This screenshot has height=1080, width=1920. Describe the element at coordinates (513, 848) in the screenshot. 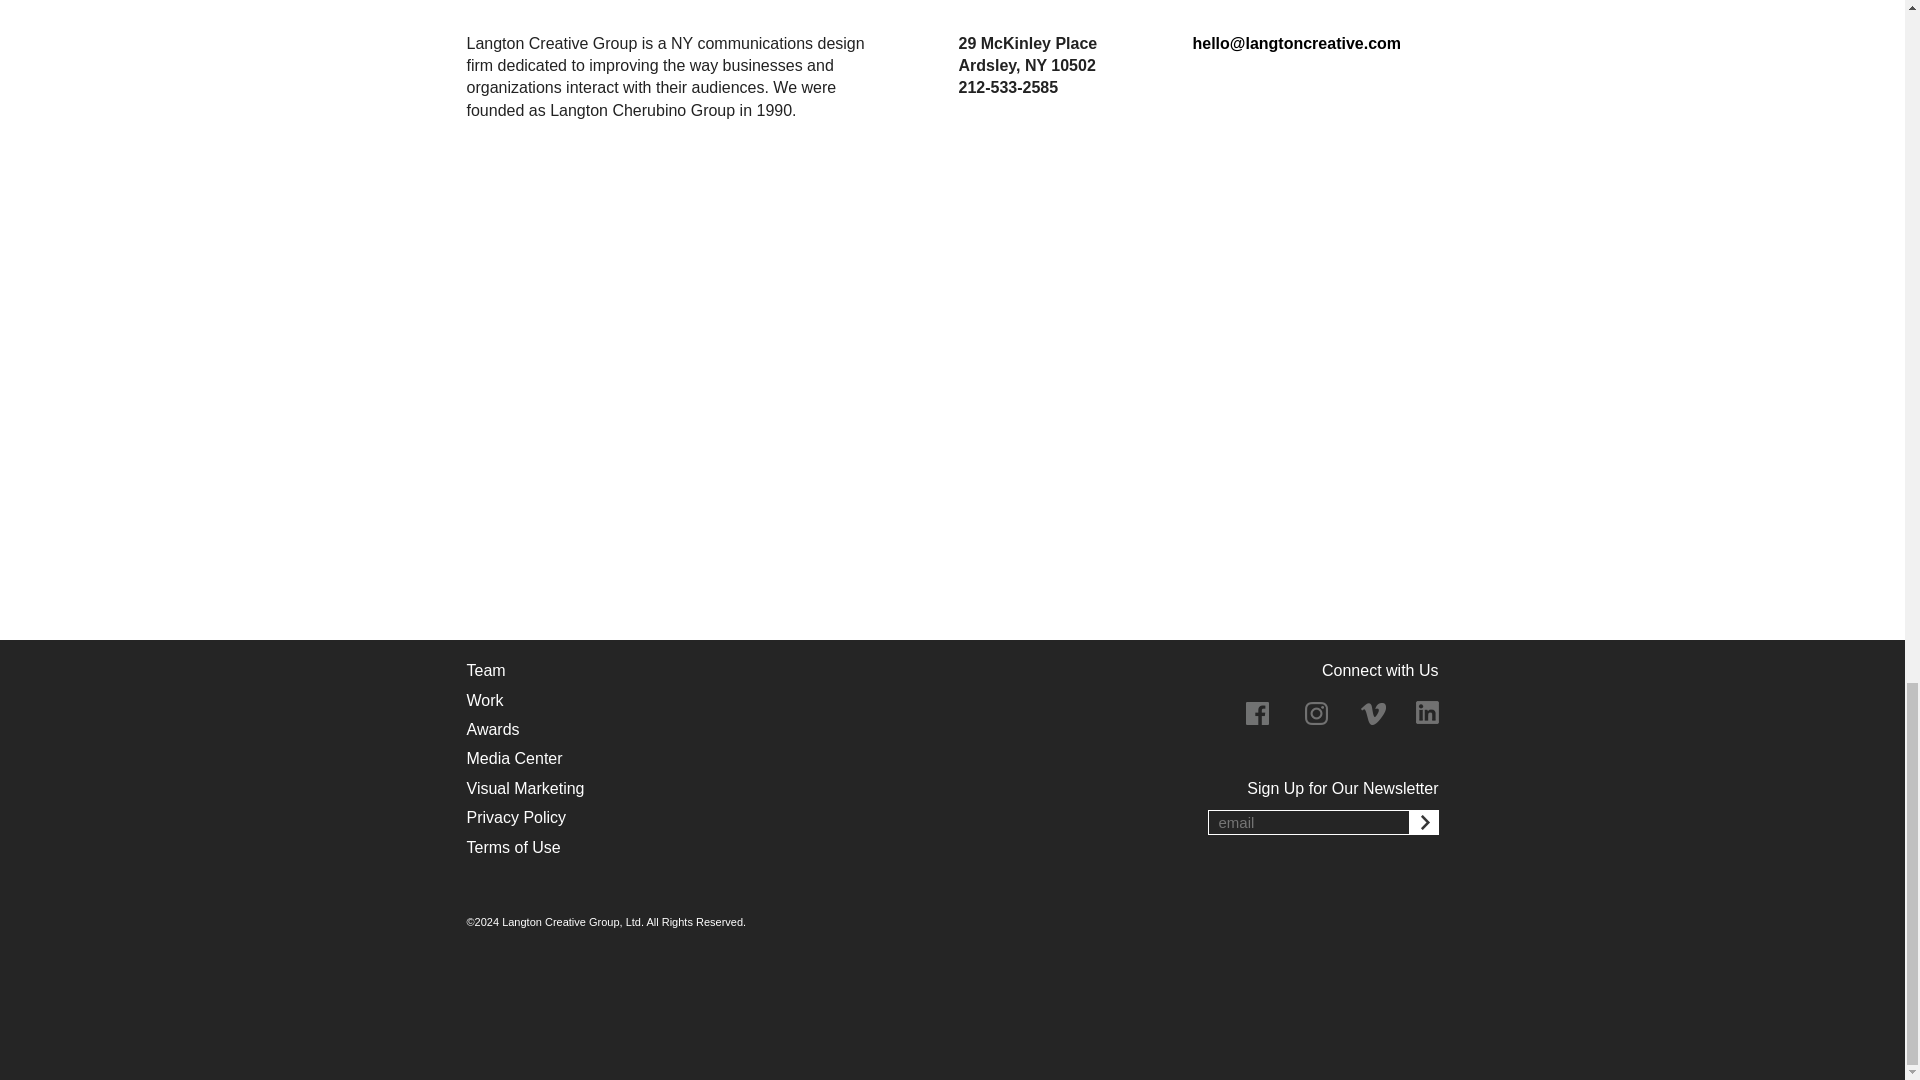

I see `Terms of Use` at that location.